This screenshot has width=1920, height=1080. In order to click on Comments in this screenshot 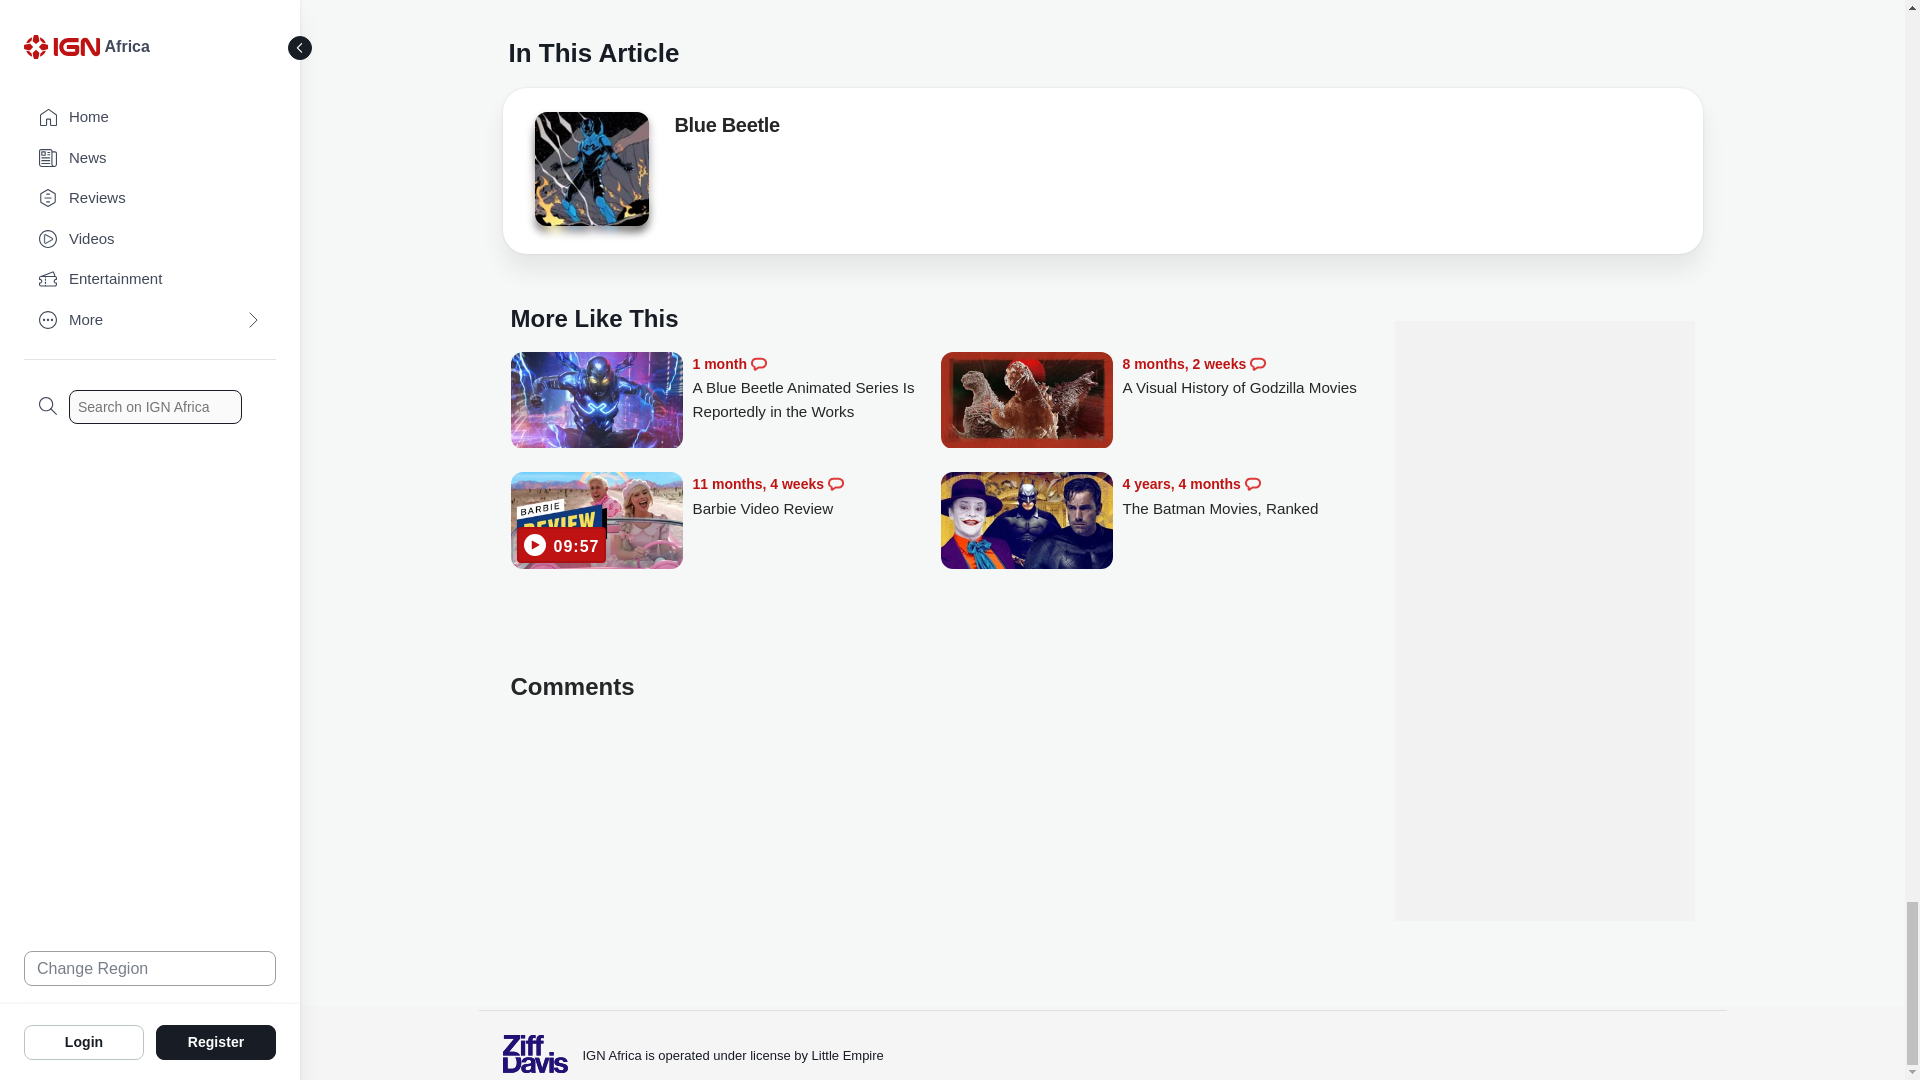, I will do `click(1257, 364)`.